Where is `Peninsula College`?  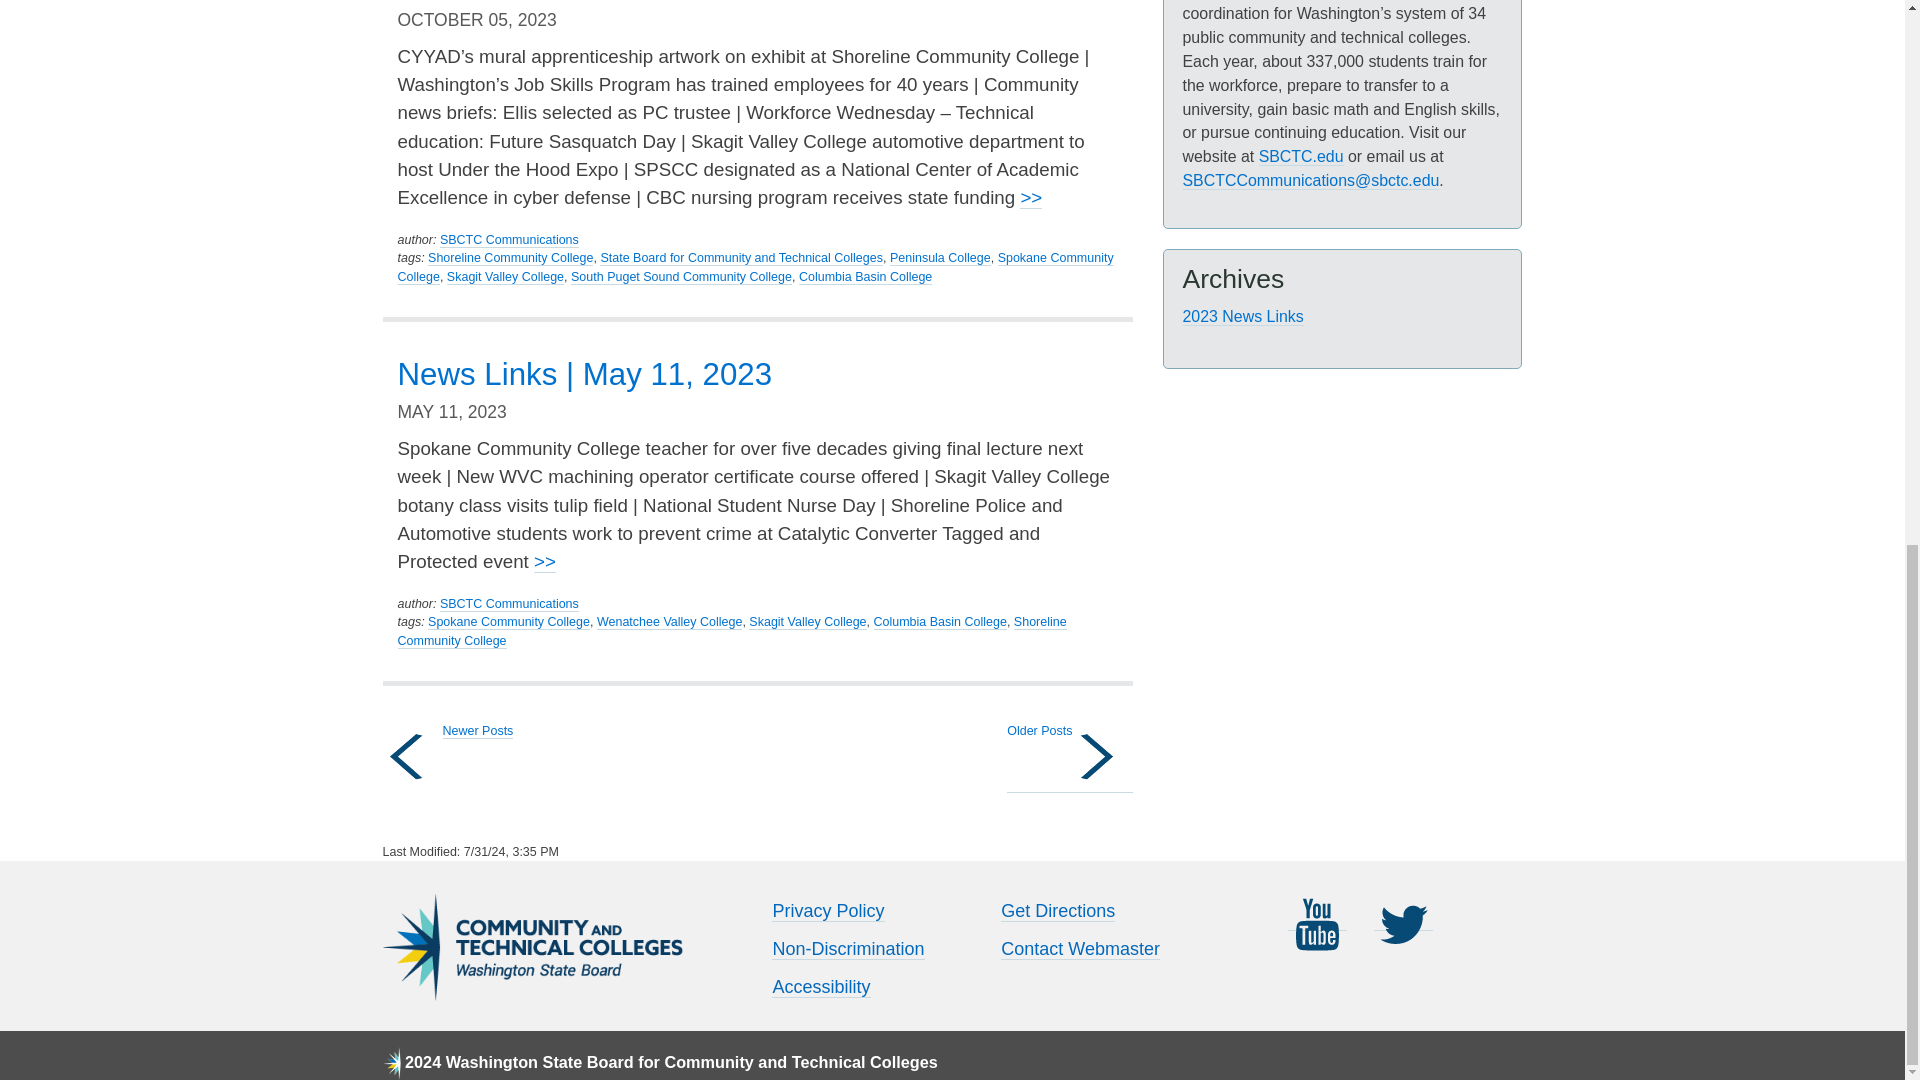 Peninsula College is located at coordinates (940, 258).